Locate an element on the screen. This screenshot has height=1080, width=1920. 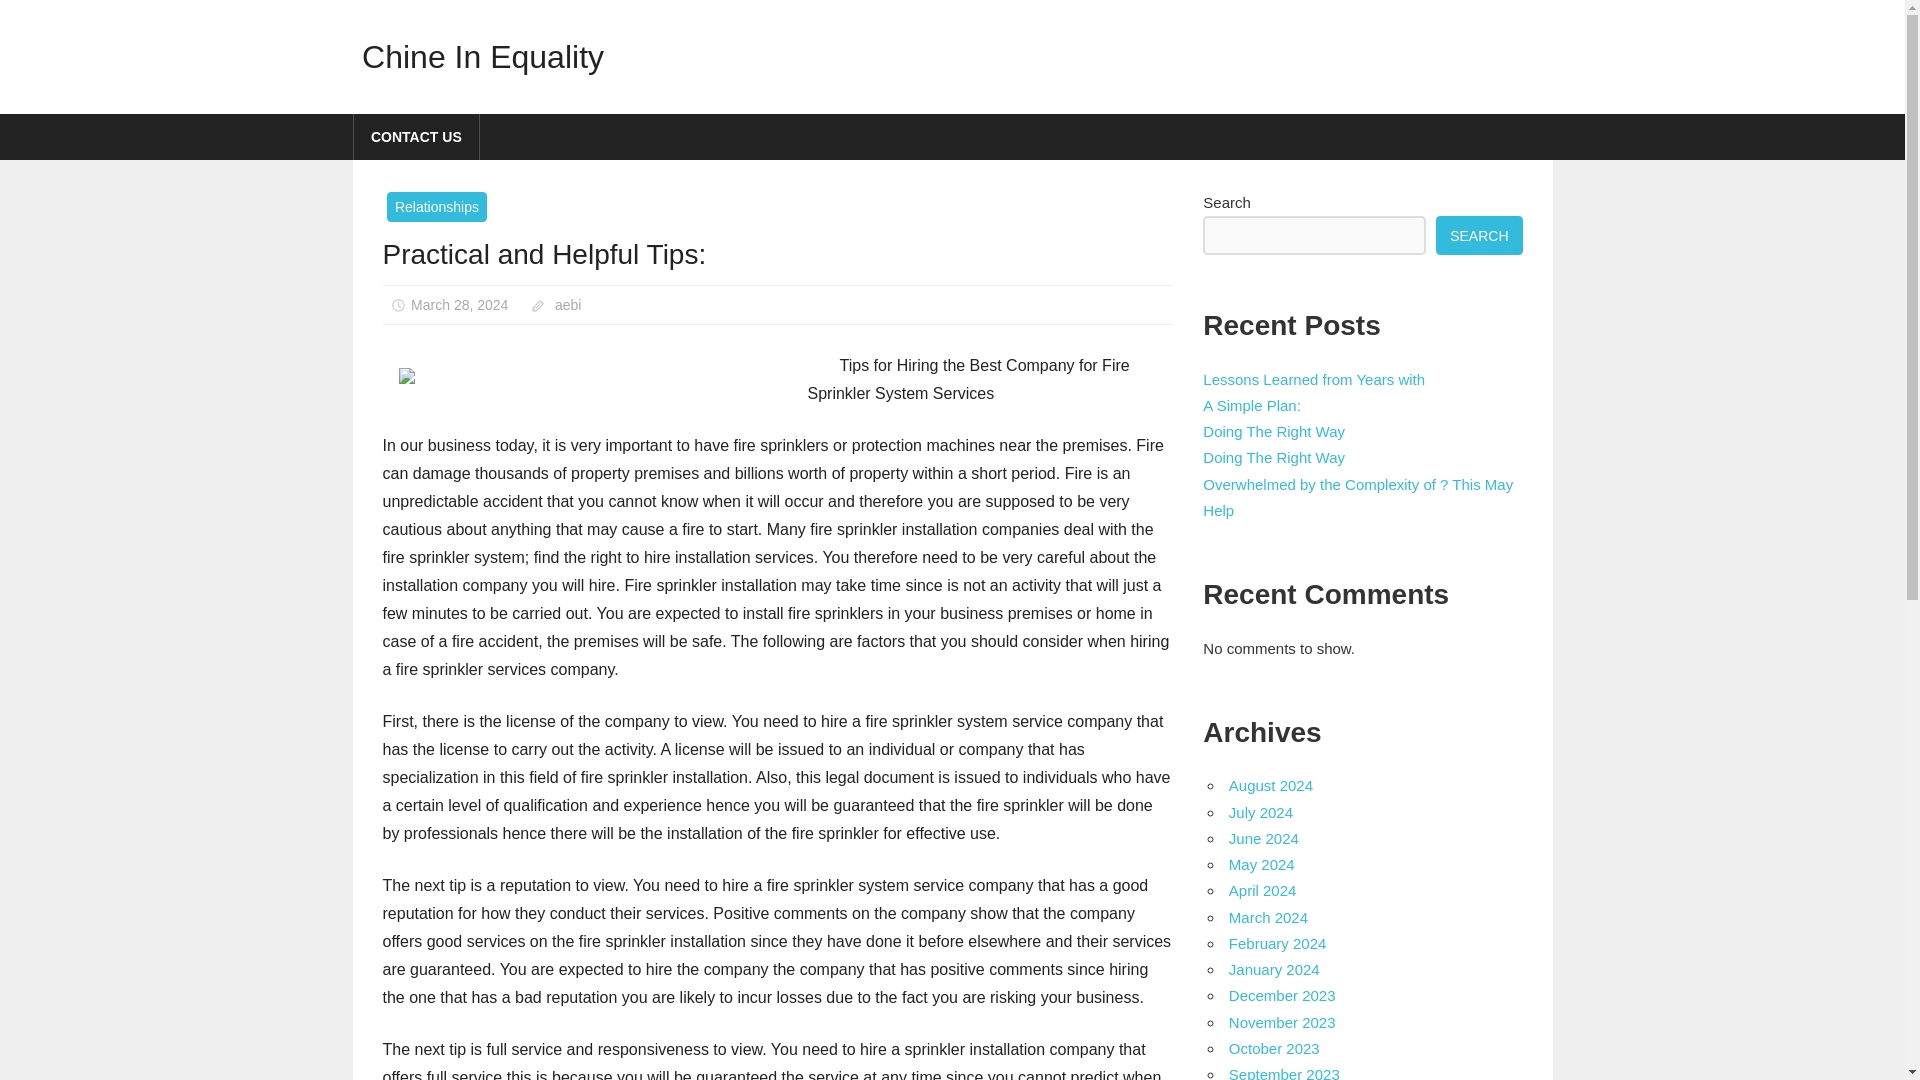
CONTACT US is located at coordinates (417, 136).